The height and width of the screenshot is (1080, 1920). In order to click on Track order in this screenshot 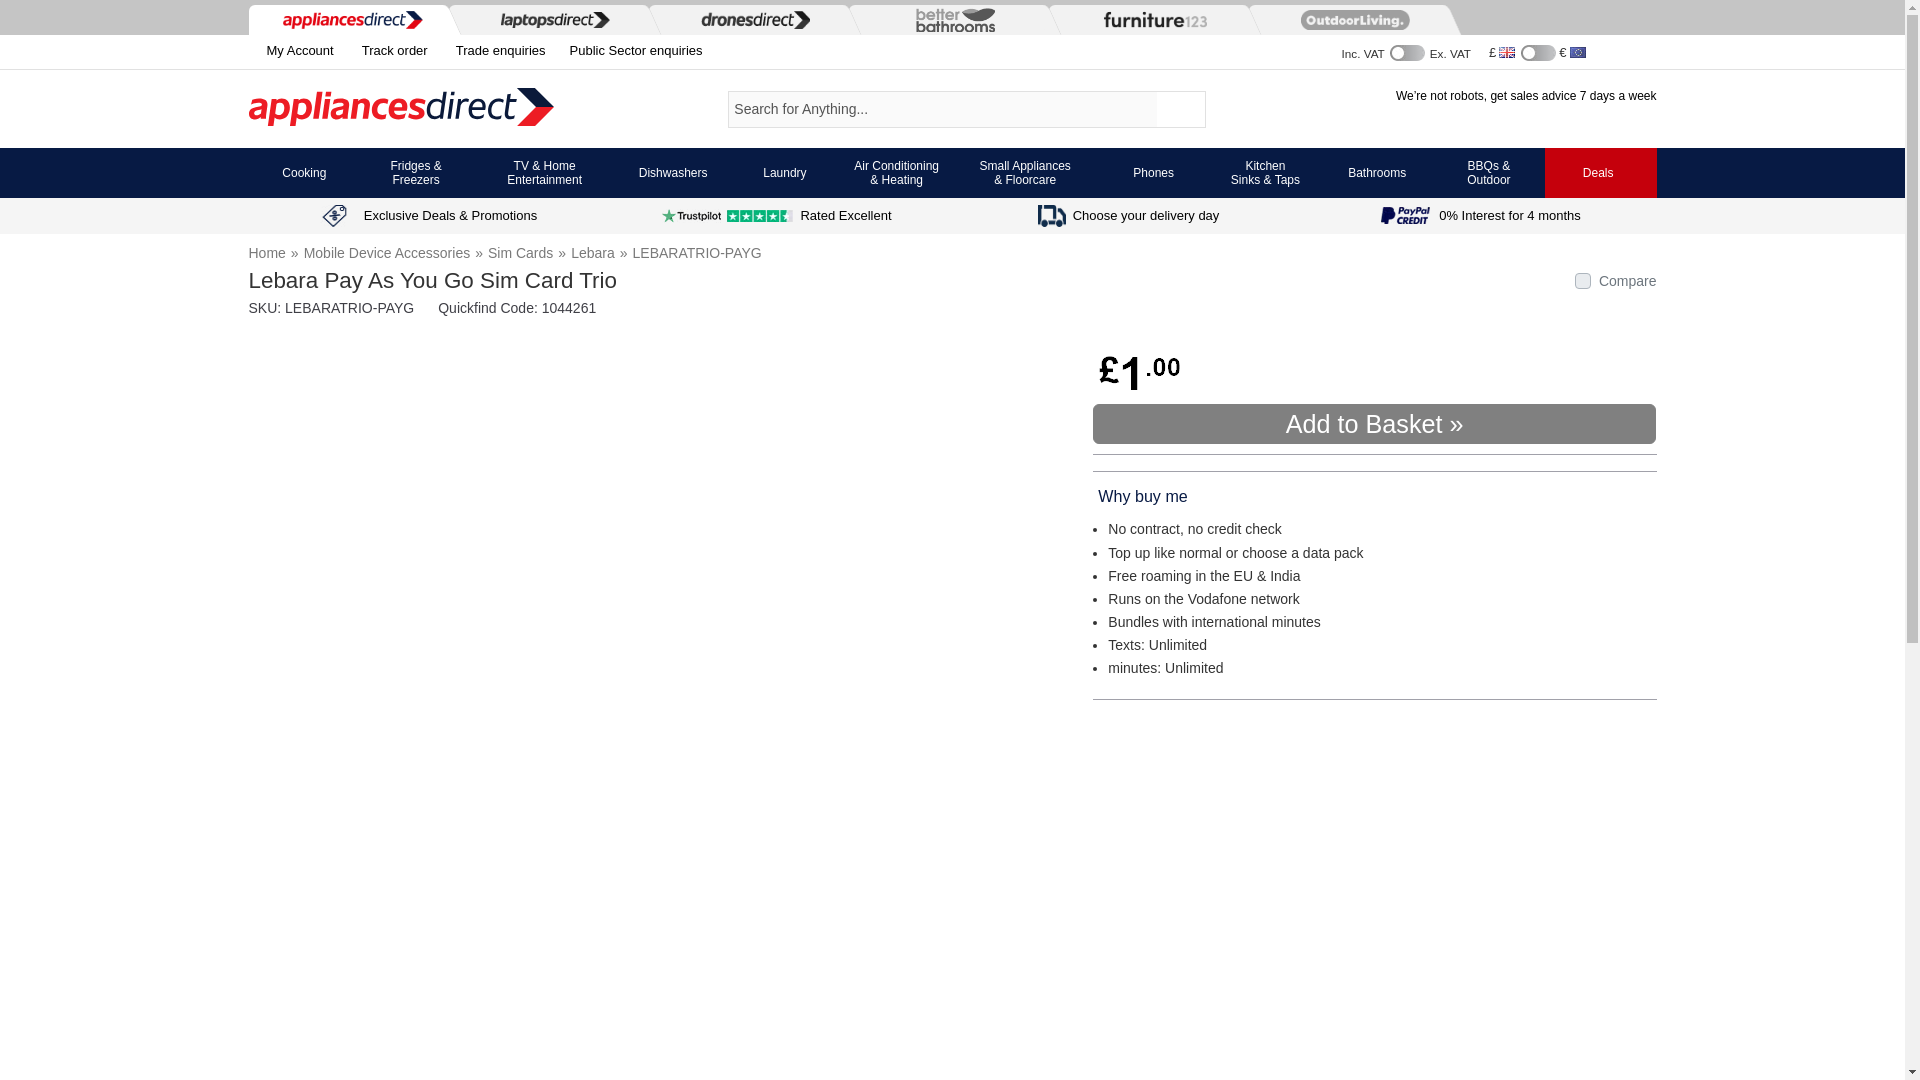, I will do `click(390, 52)`.